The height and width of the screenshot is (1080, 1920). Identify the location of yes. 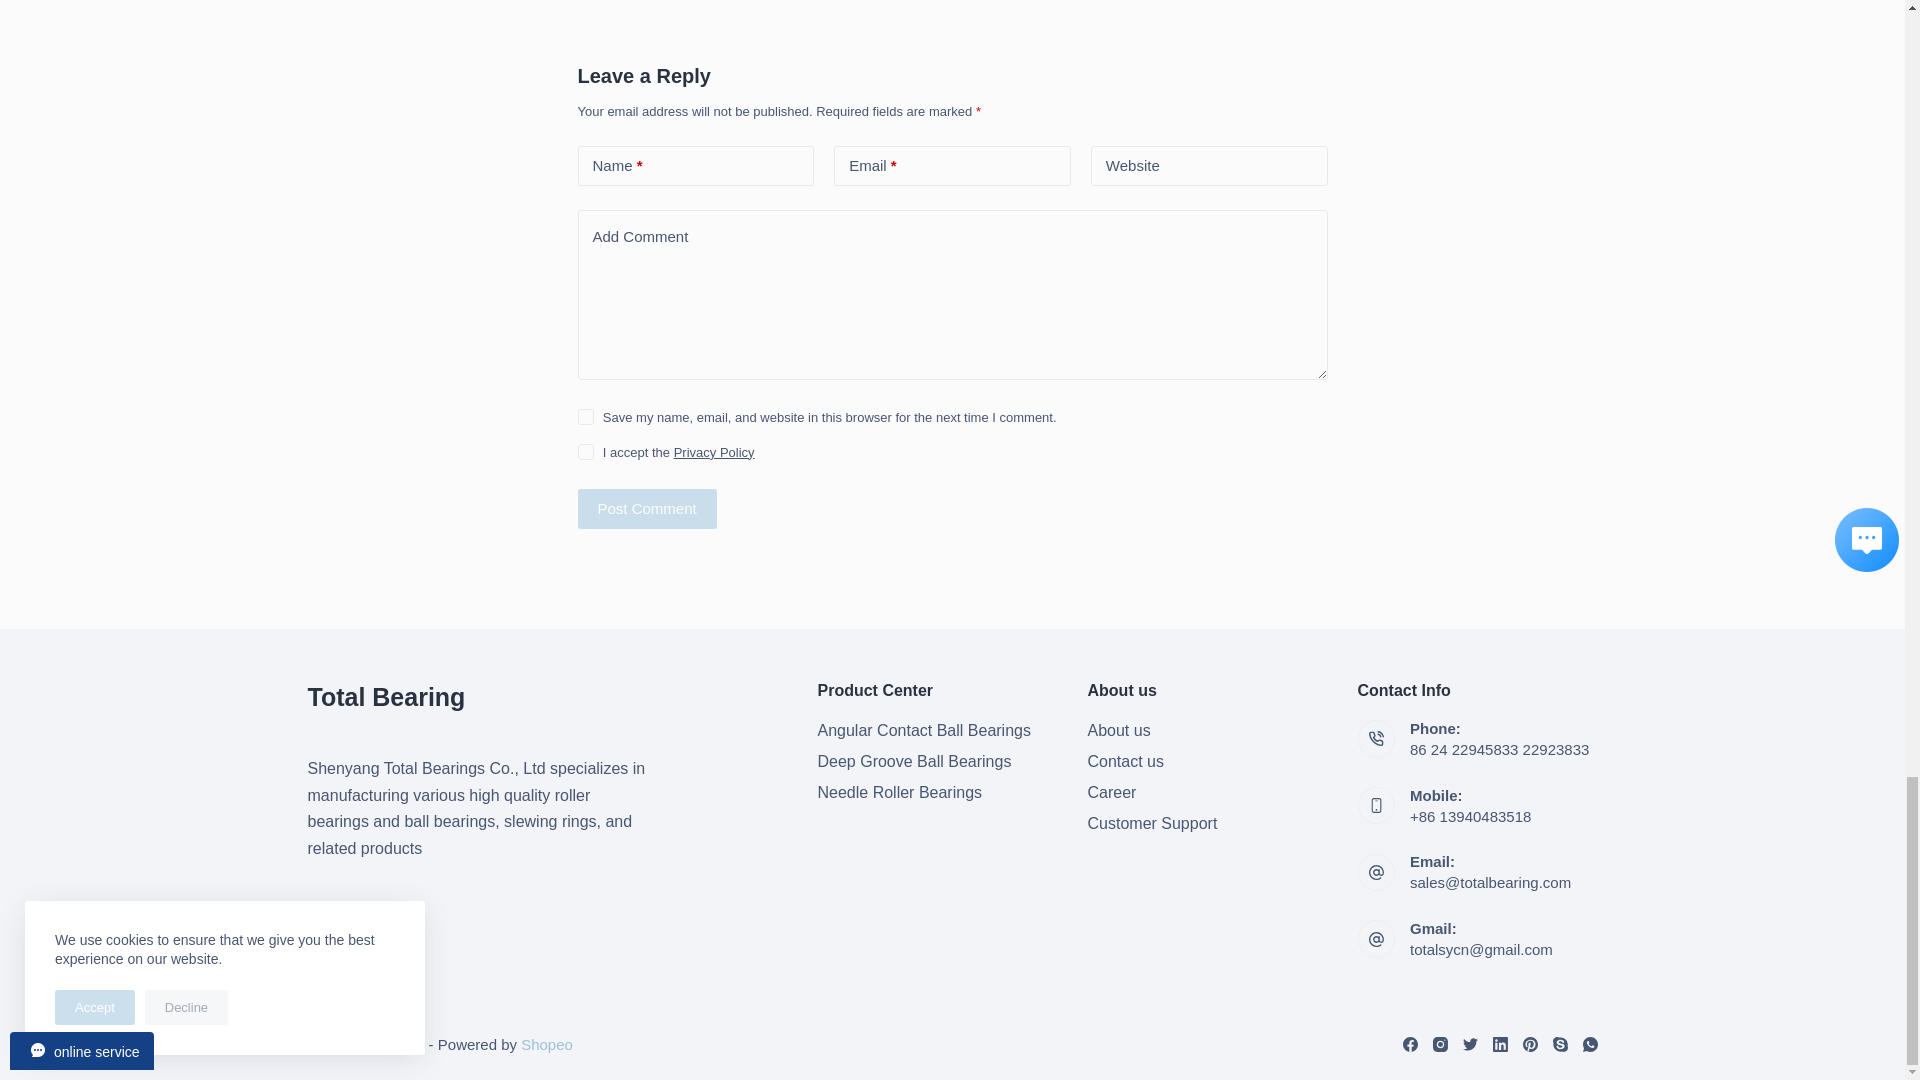
(585, 417).